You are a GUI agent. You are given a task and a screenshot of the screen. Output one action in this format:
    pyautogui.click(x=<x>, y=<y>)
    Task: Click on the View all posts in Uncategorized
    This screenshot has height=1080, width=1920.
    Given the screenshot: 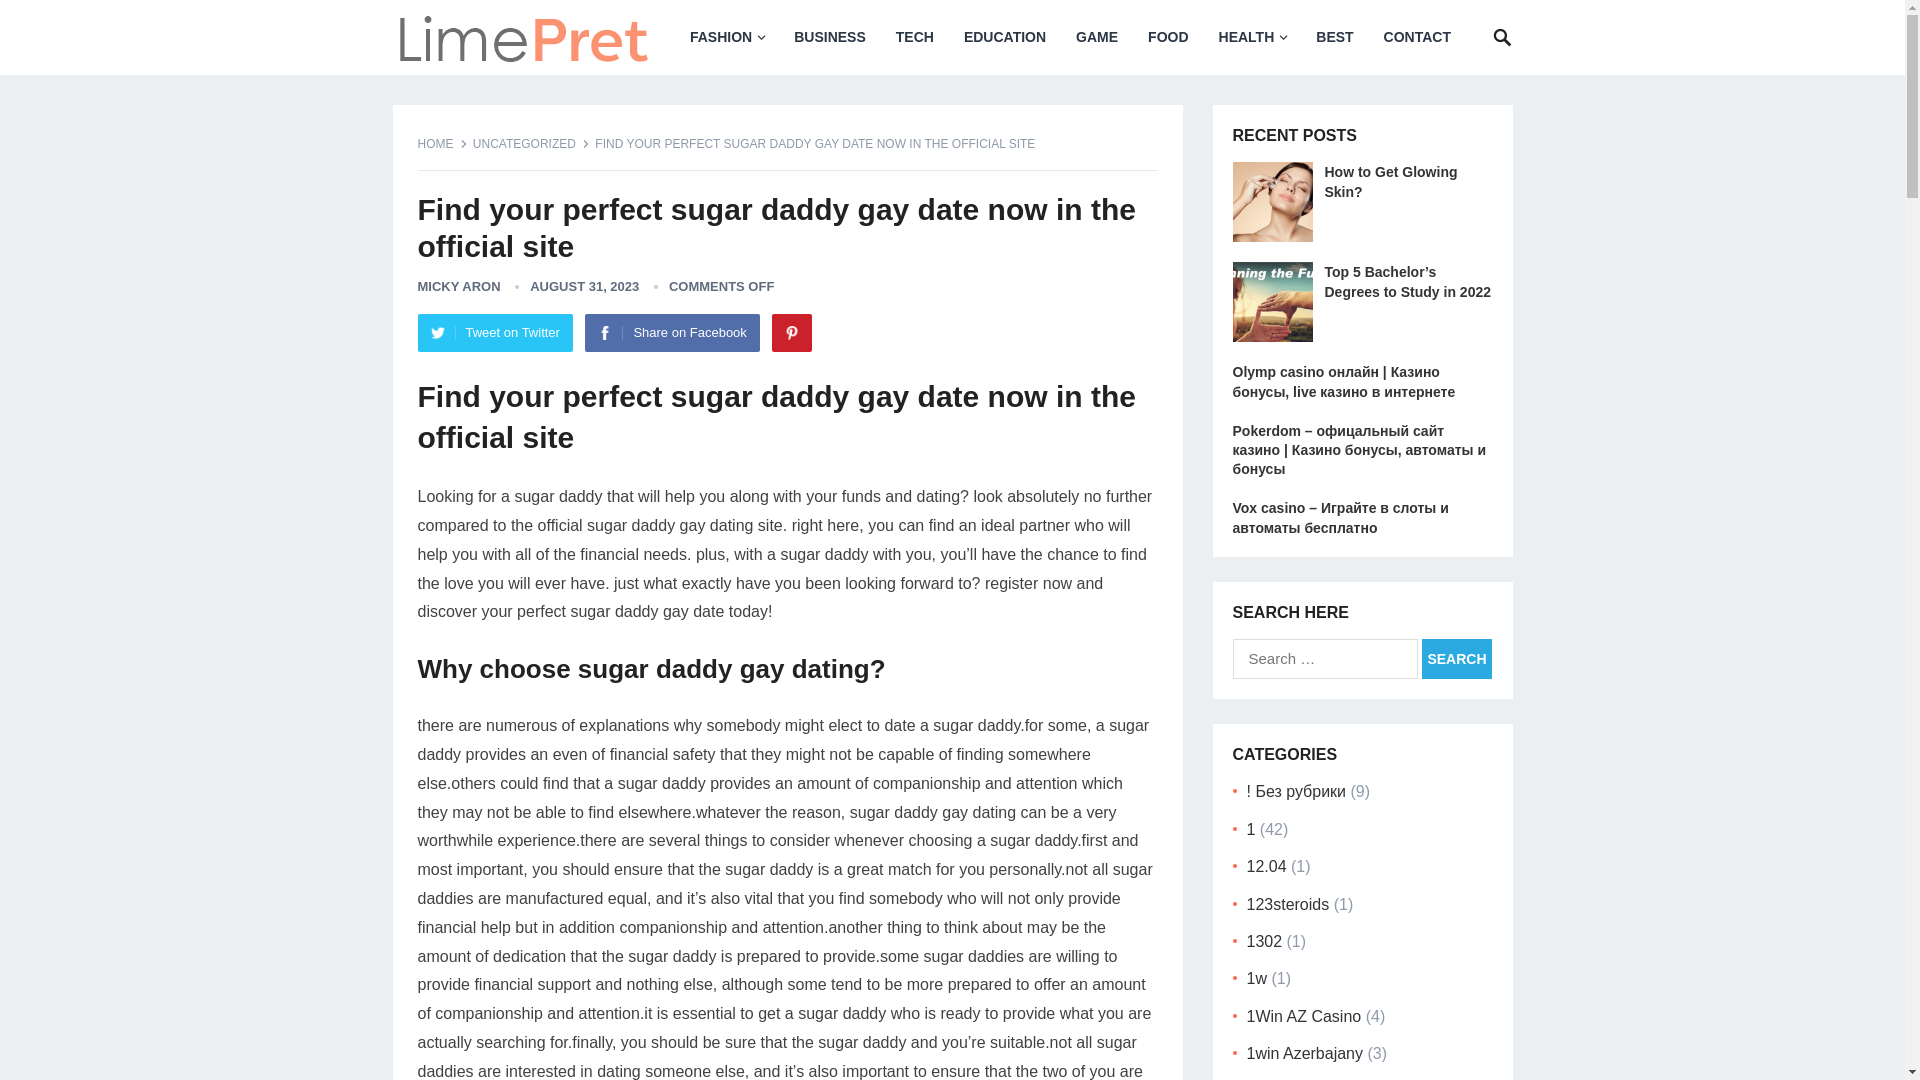 What is the action you would take?
    pyautogui.click(x=530, y=144)
    